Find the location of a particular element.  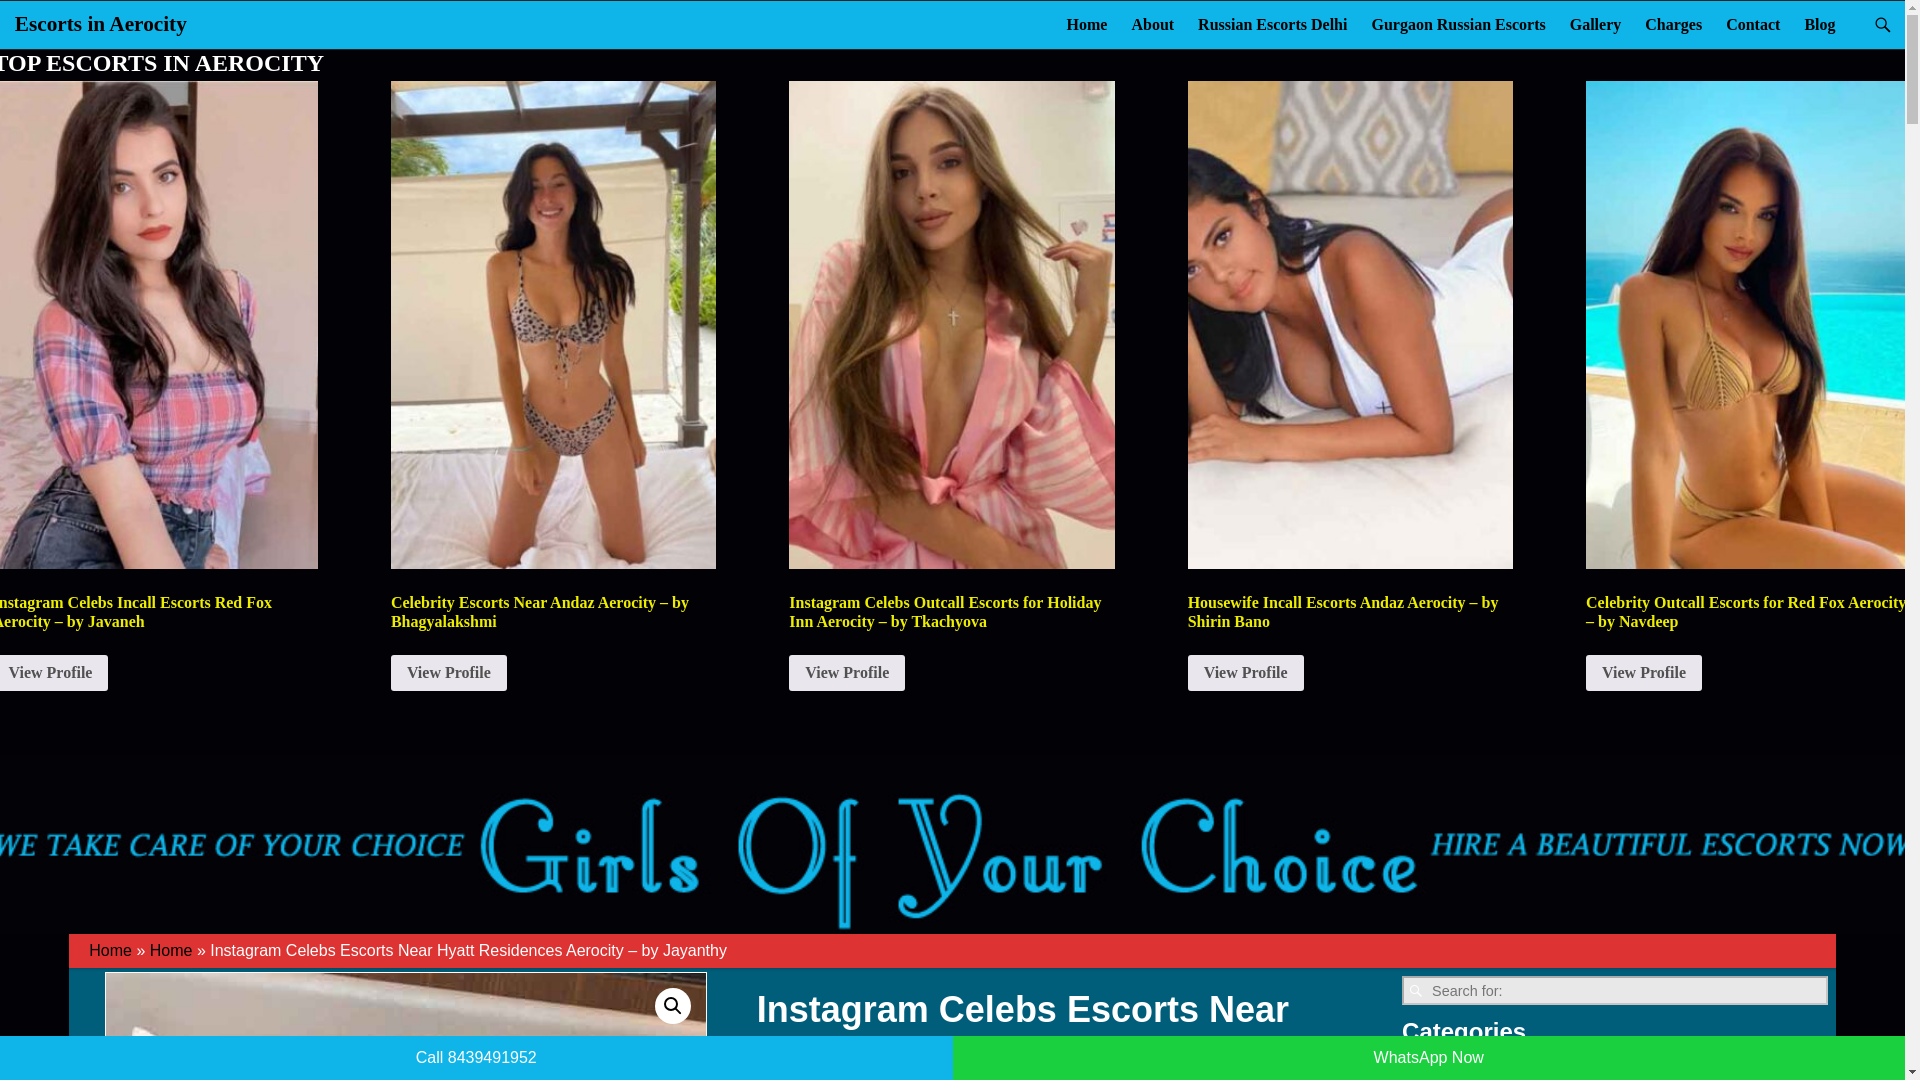

Gallery is located at coordinates (1595, 24).